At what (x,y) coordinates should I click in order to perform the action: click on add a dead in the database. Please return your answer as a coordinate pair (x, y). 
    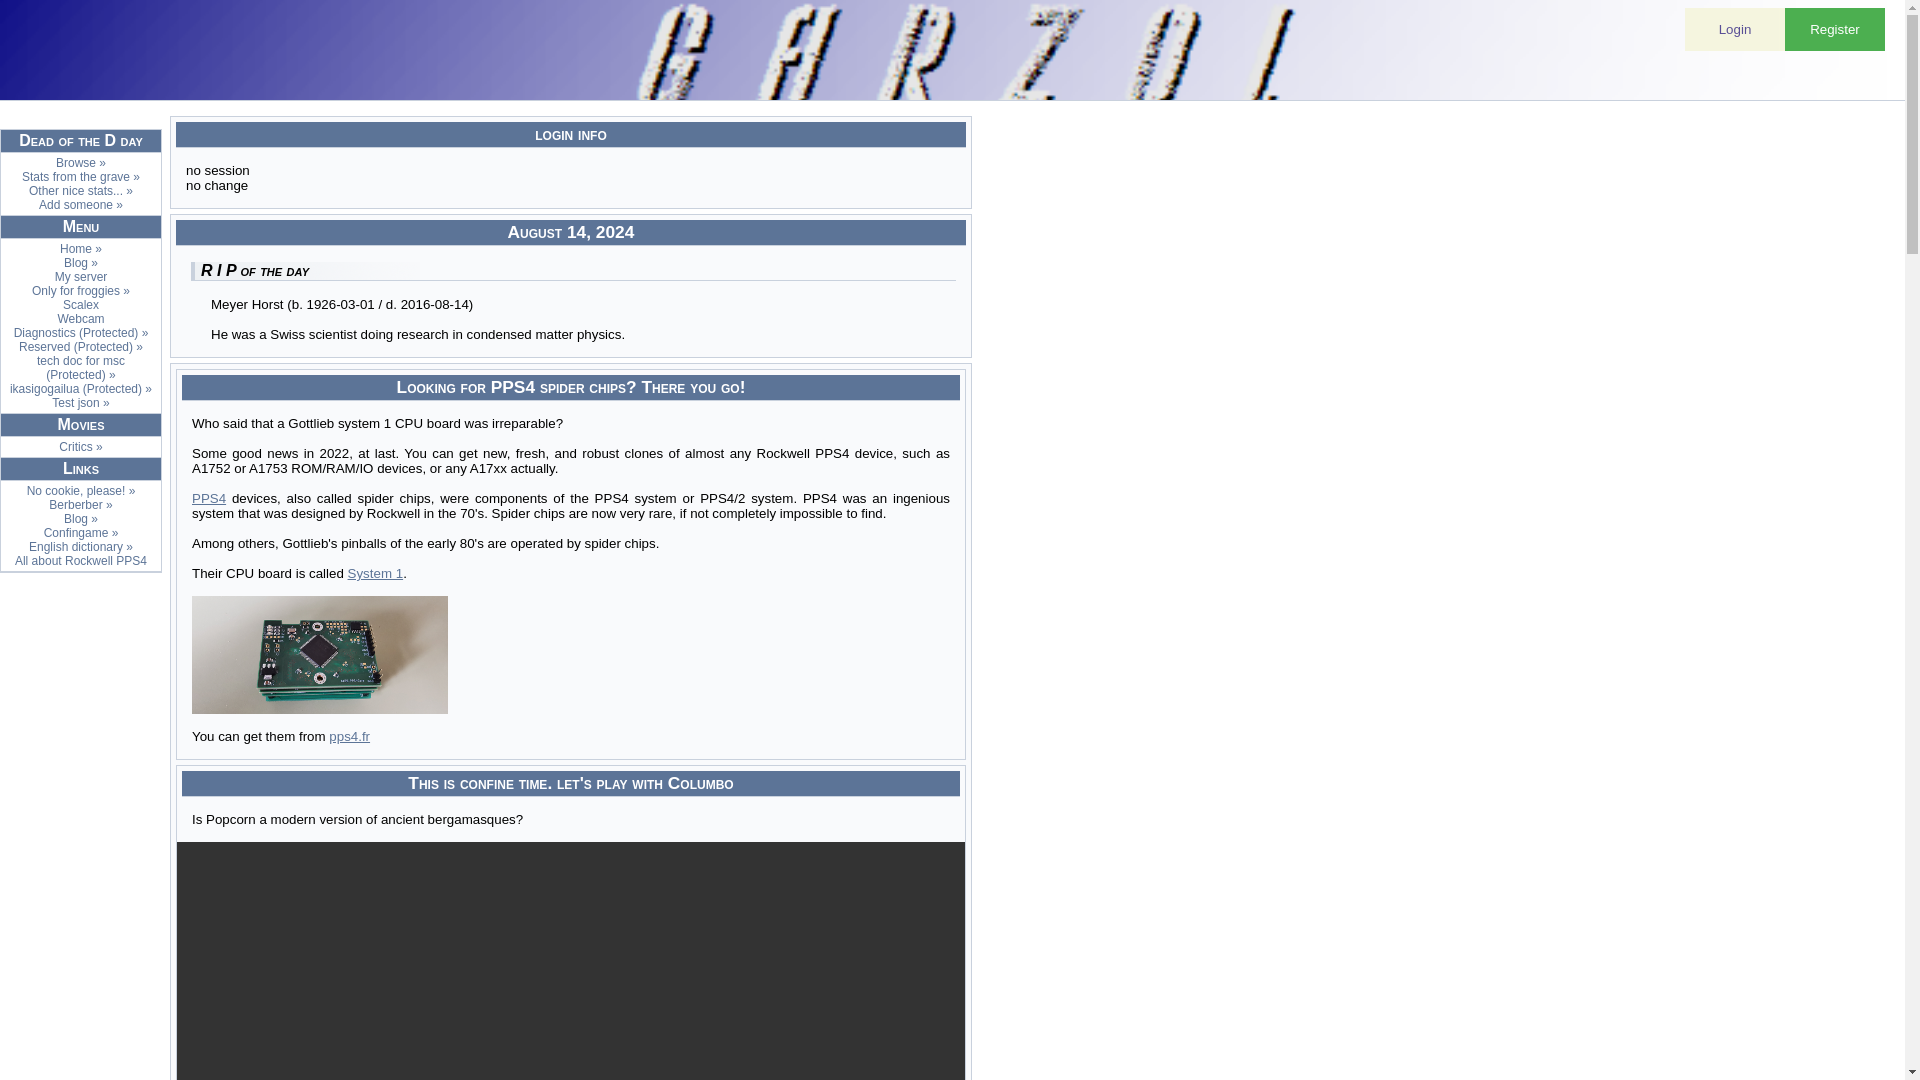
    Looking at the image, I should click on (80, 204).